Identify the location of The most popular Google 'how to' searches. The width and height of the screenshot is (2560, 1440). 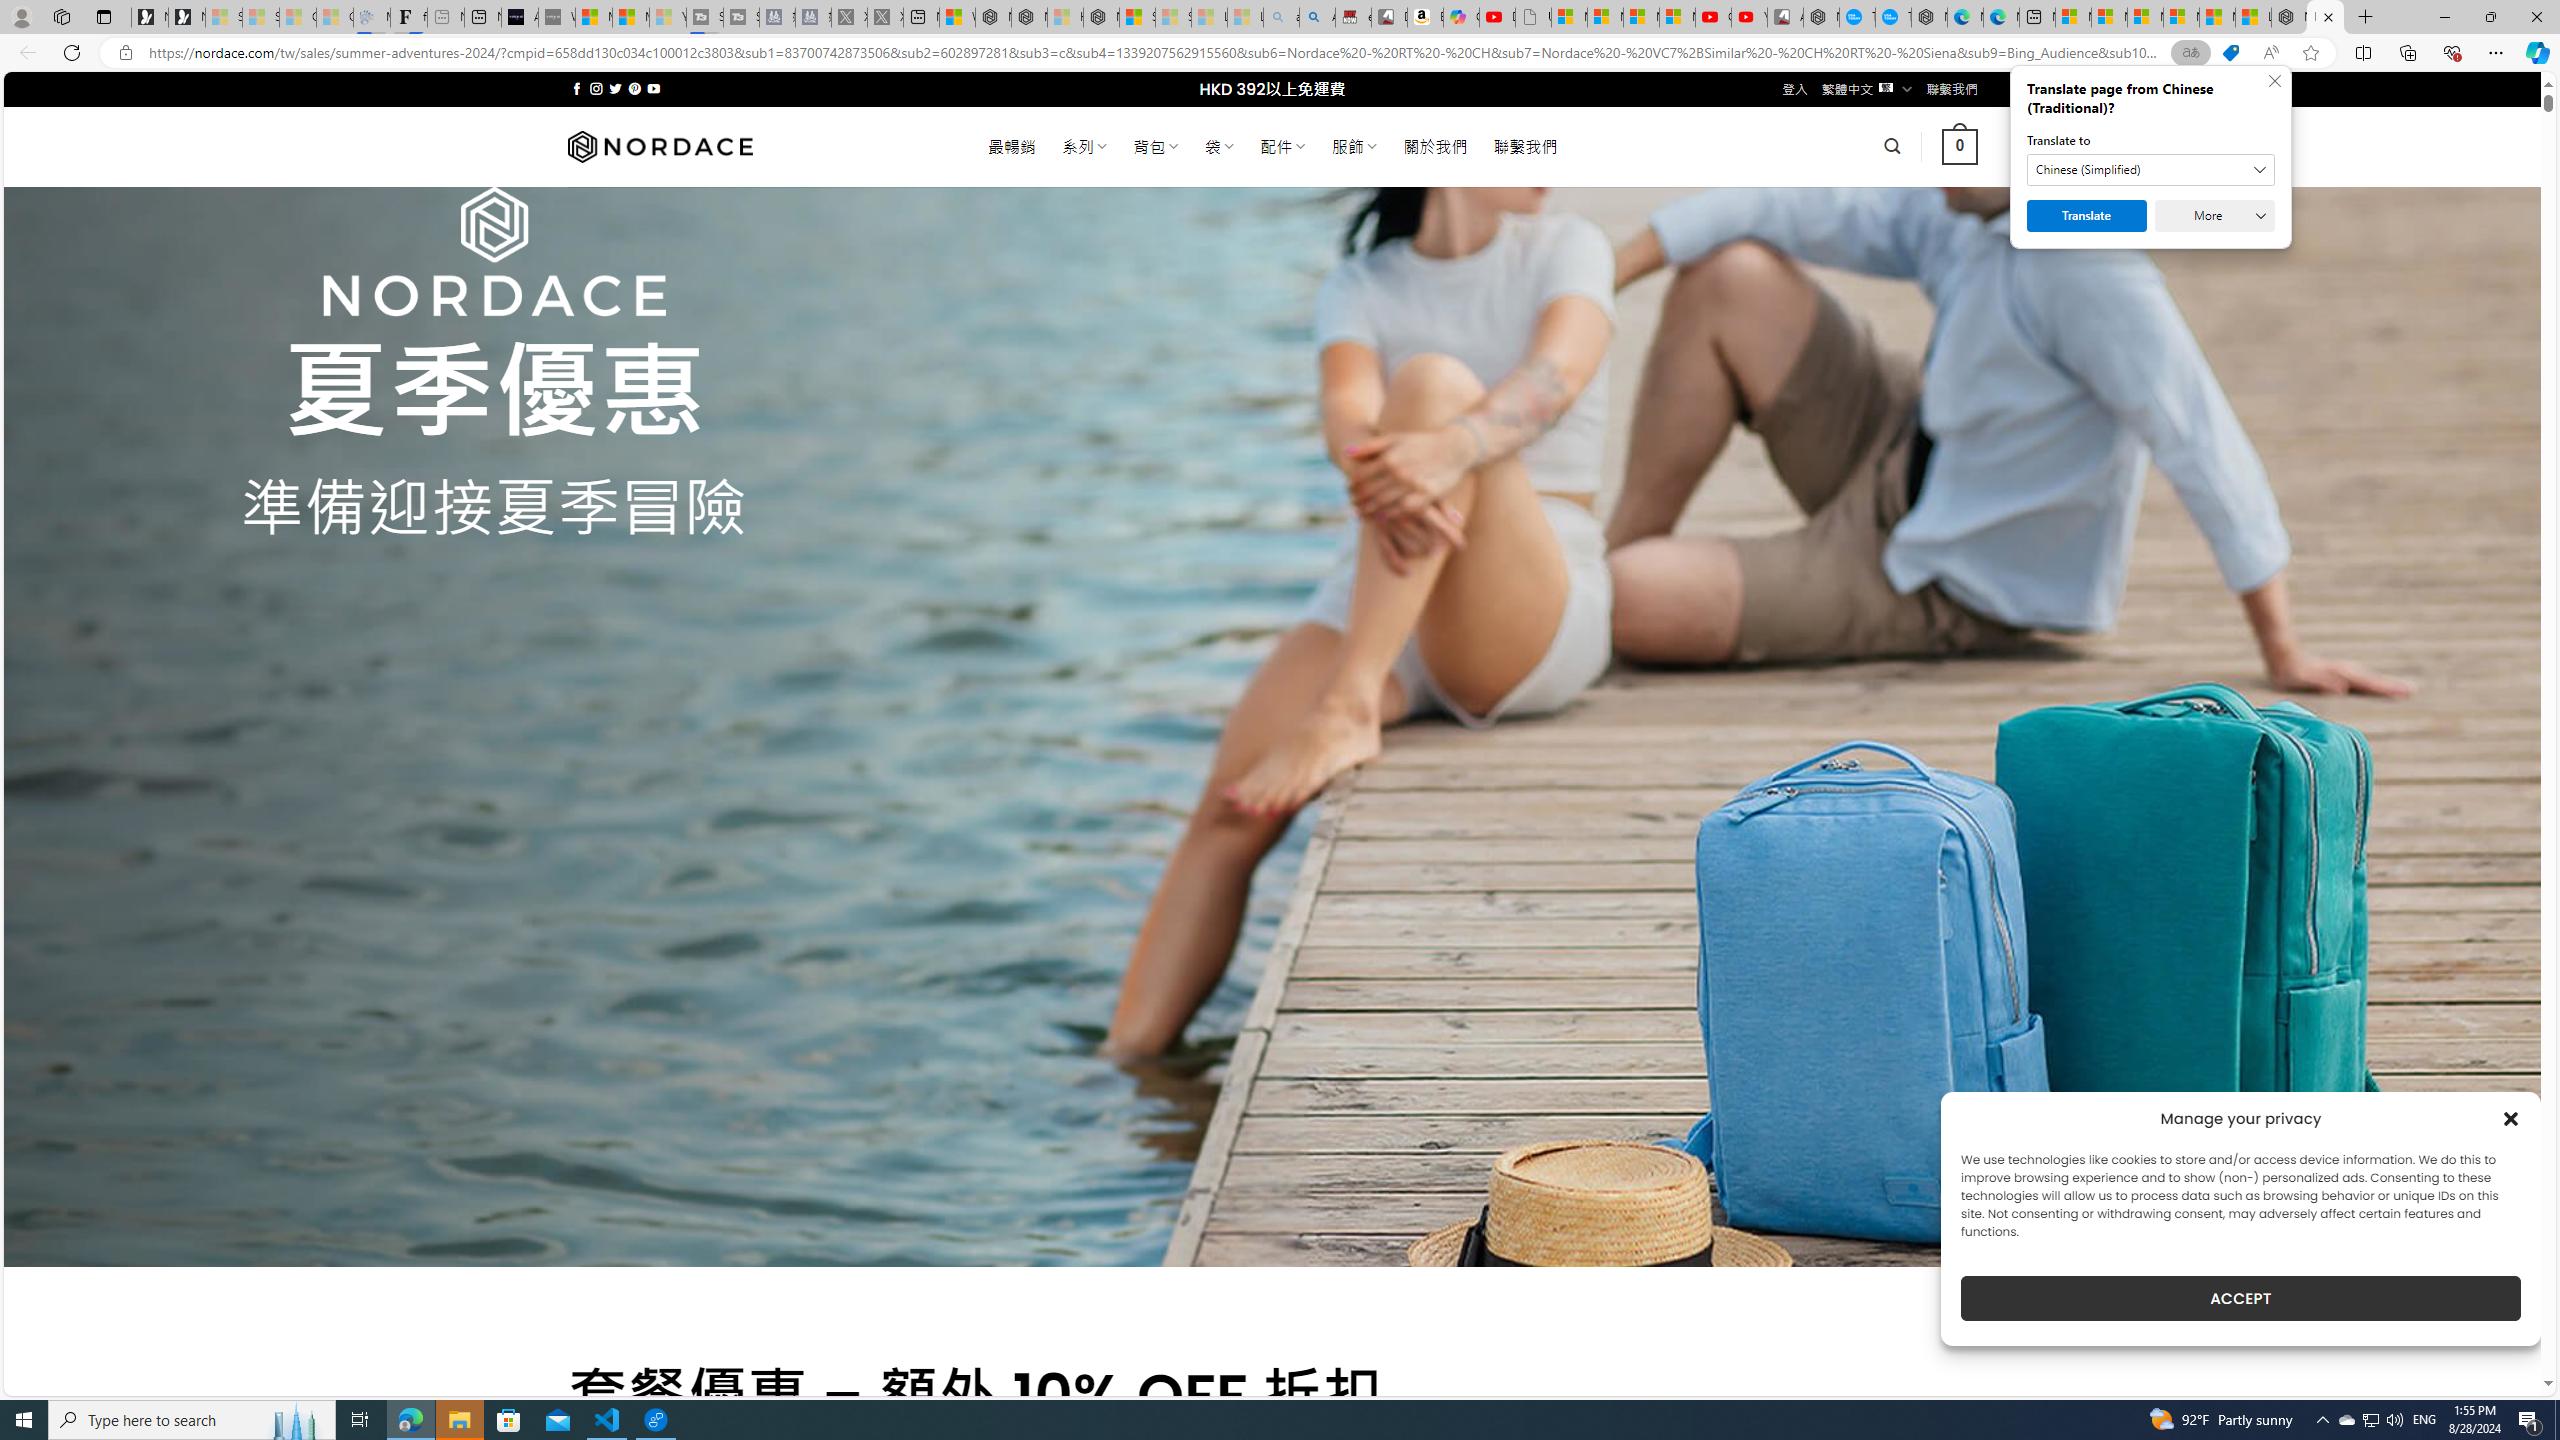
(1893, 17).